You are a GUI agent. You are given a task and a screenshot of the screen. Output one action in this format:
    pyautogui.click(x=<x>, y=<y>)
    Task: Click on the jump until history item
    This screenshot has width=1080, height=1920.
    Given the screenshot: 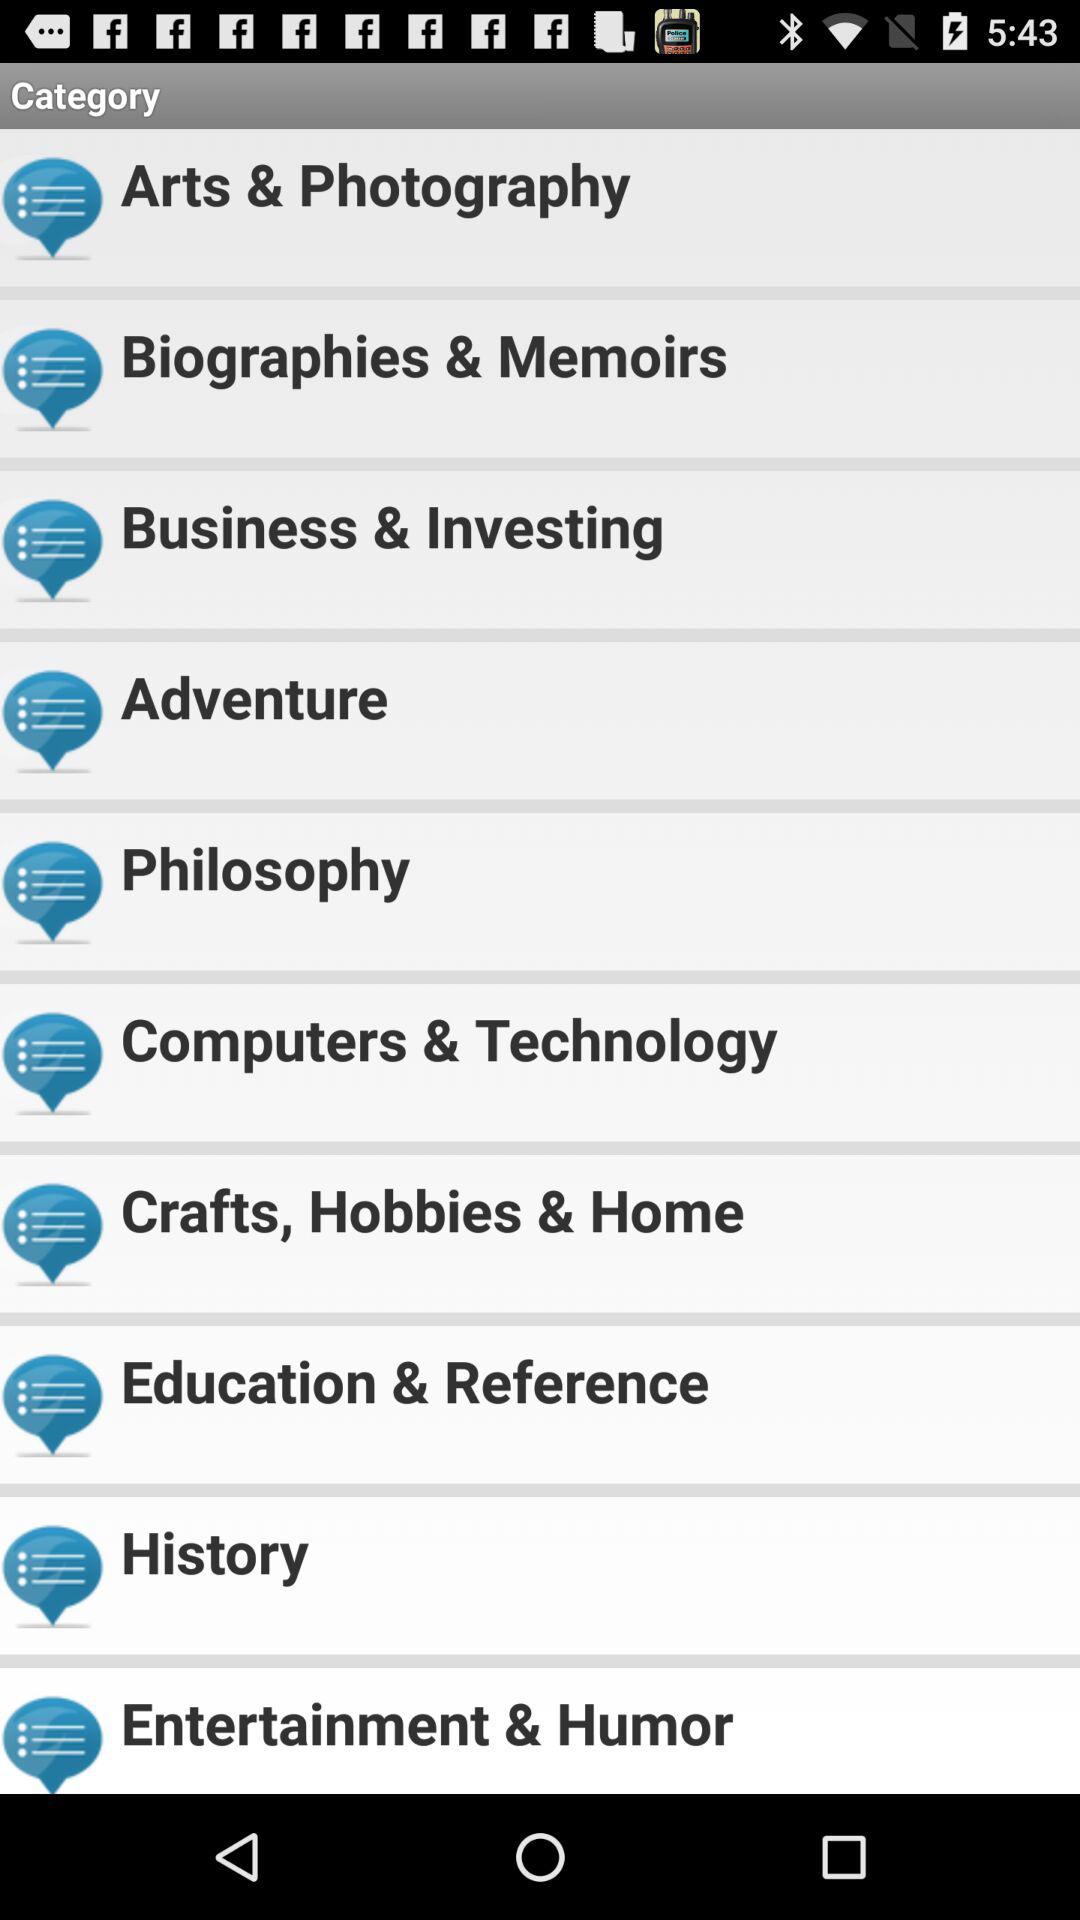 What is the action you would take?
    pyautogui.click(x=592, y=1544)
    